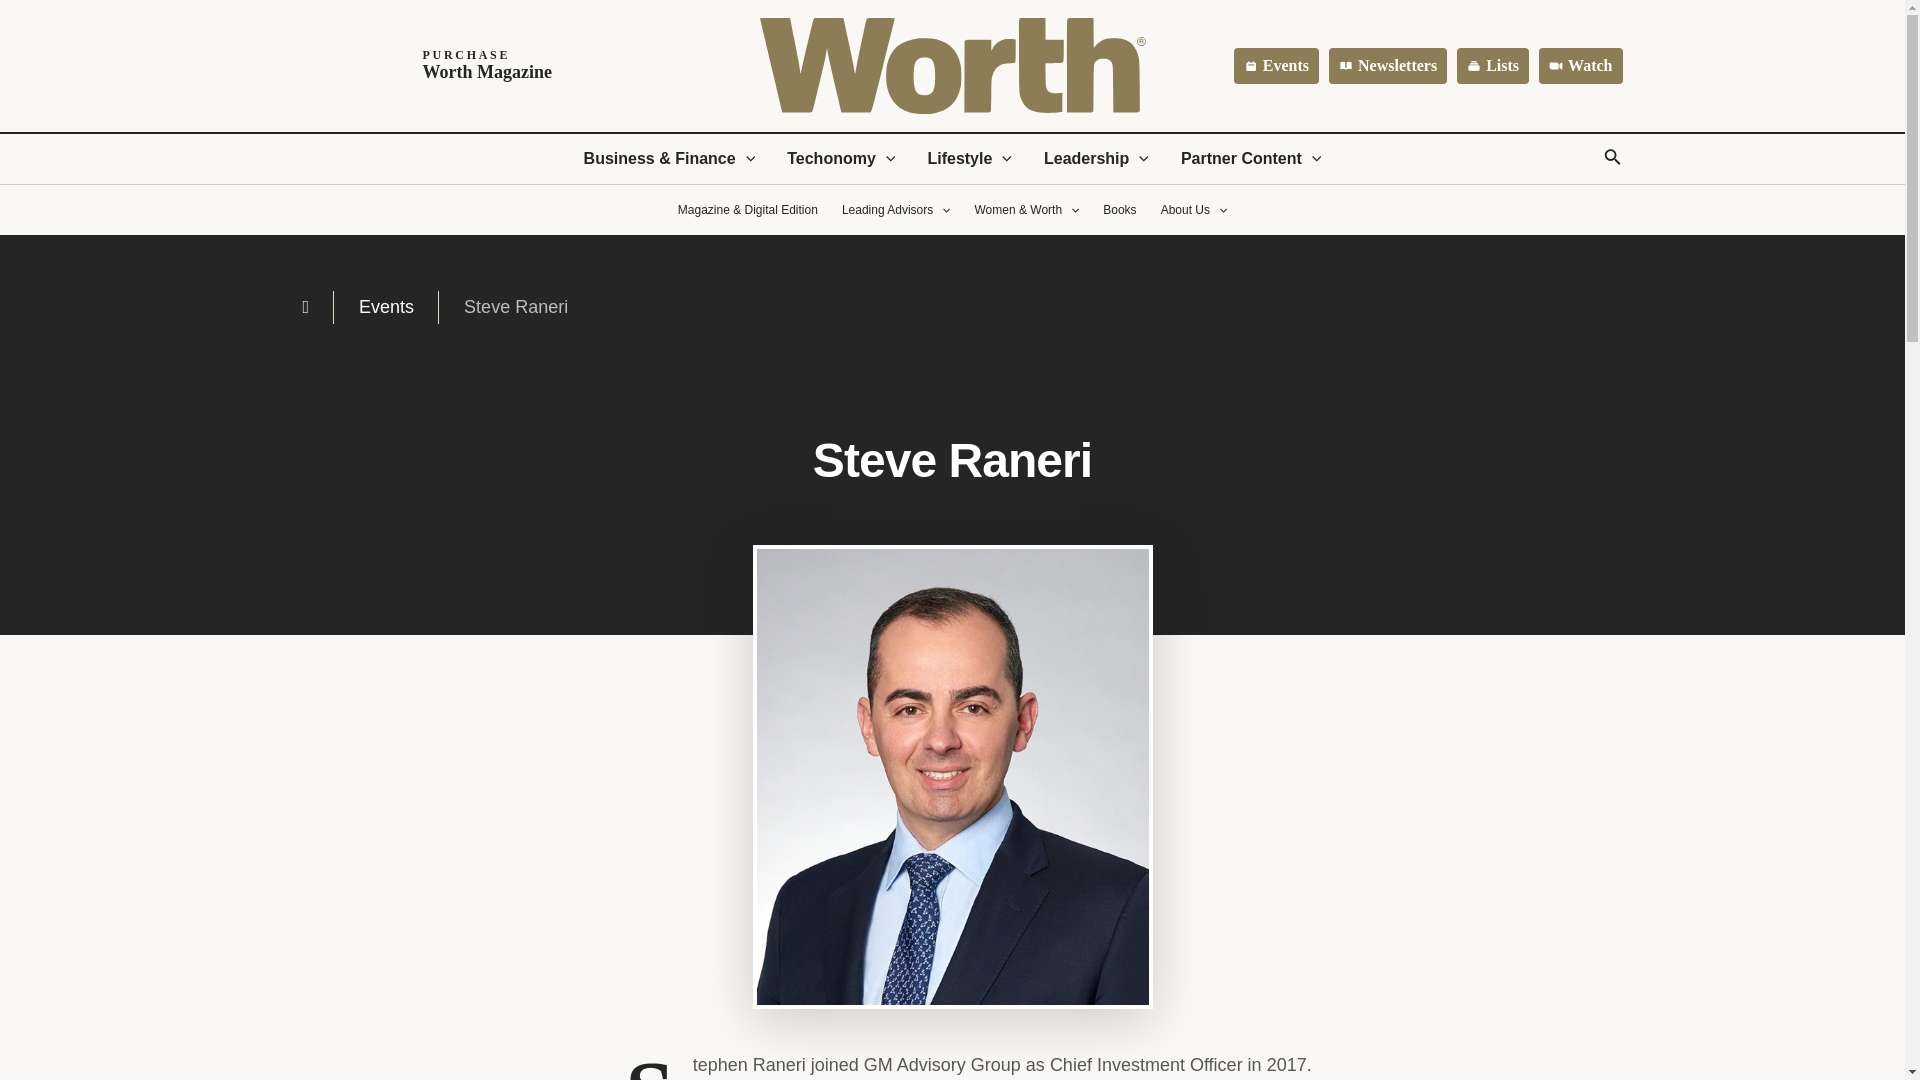 Image resolution: width=1920 pixels, height=1080 pixels. Describe the element at coordinates (1388, 66) in the screenshot. I see `Leadership` at that location.